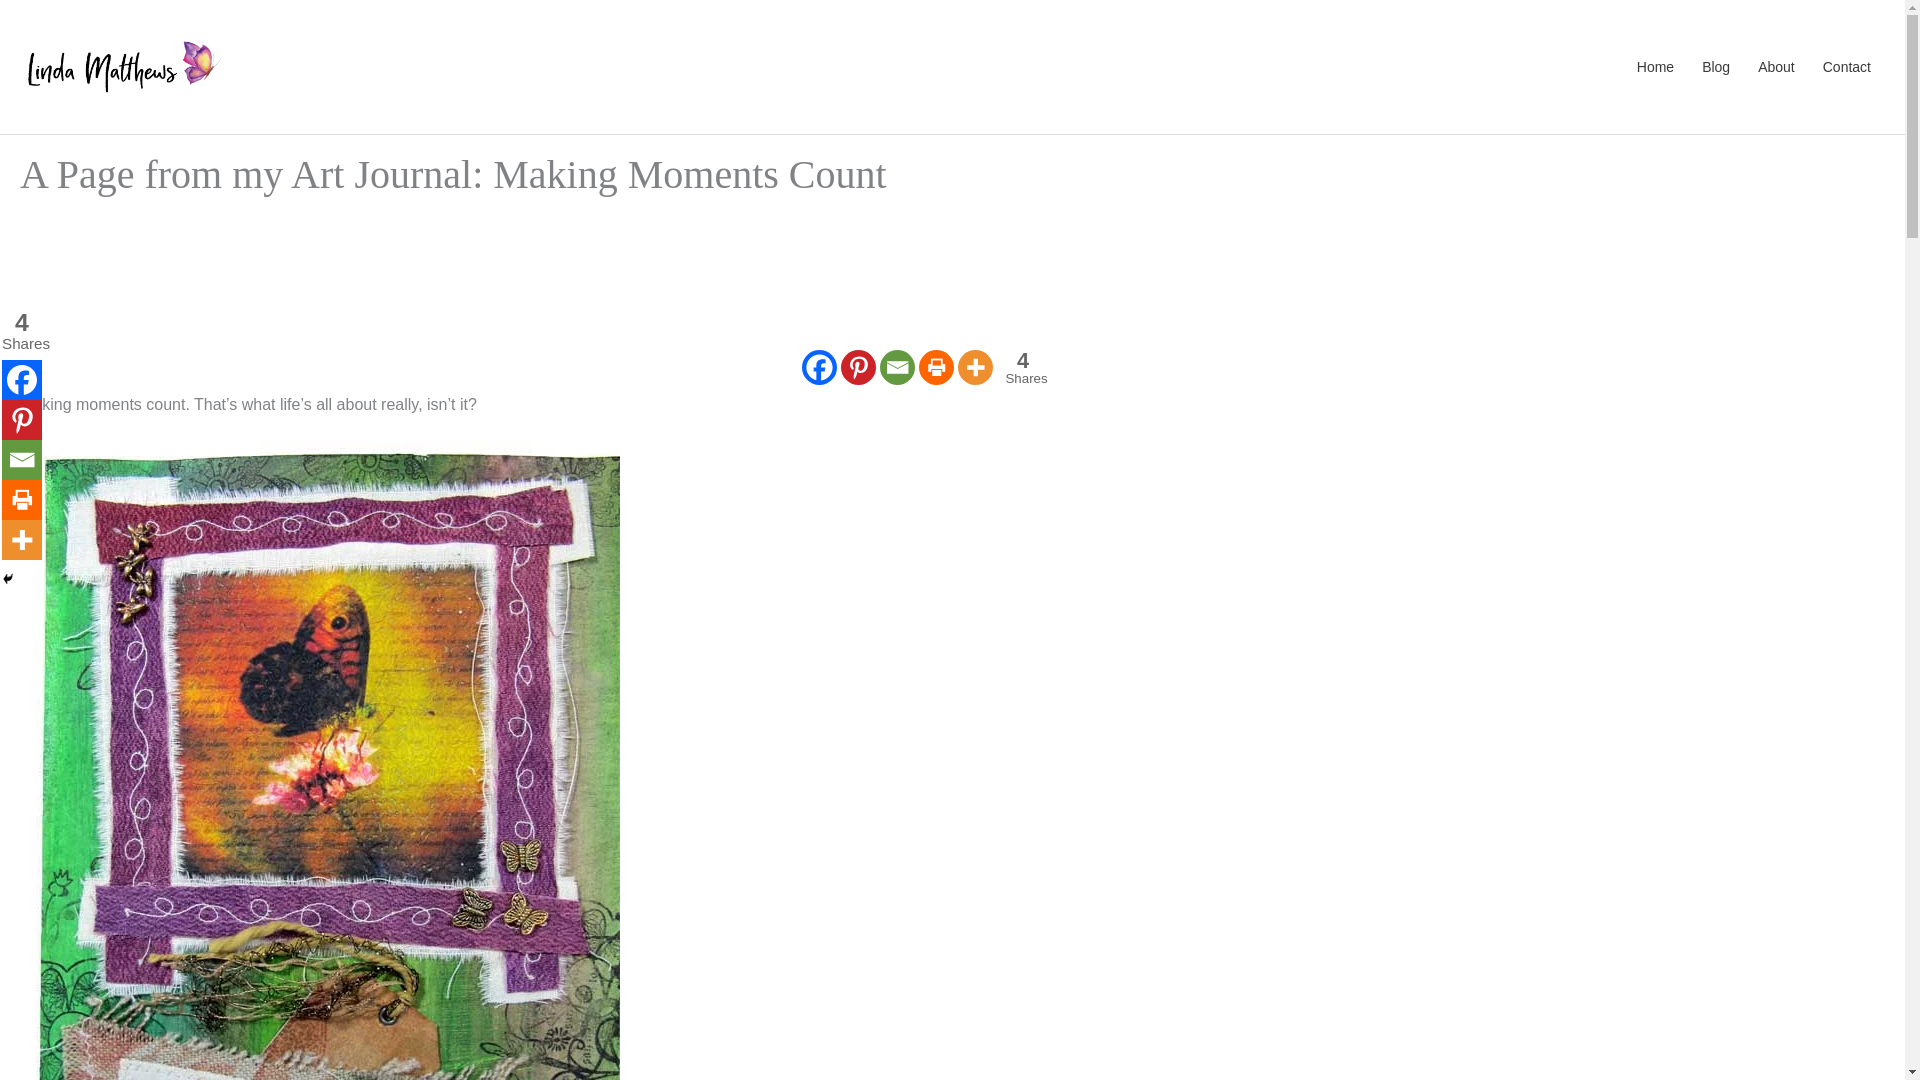 This screenshot has height=1080, width=1920. What do you see at coordinates (975, 366) in the screenshot?
I see `More` at bounding box center [975, 366].